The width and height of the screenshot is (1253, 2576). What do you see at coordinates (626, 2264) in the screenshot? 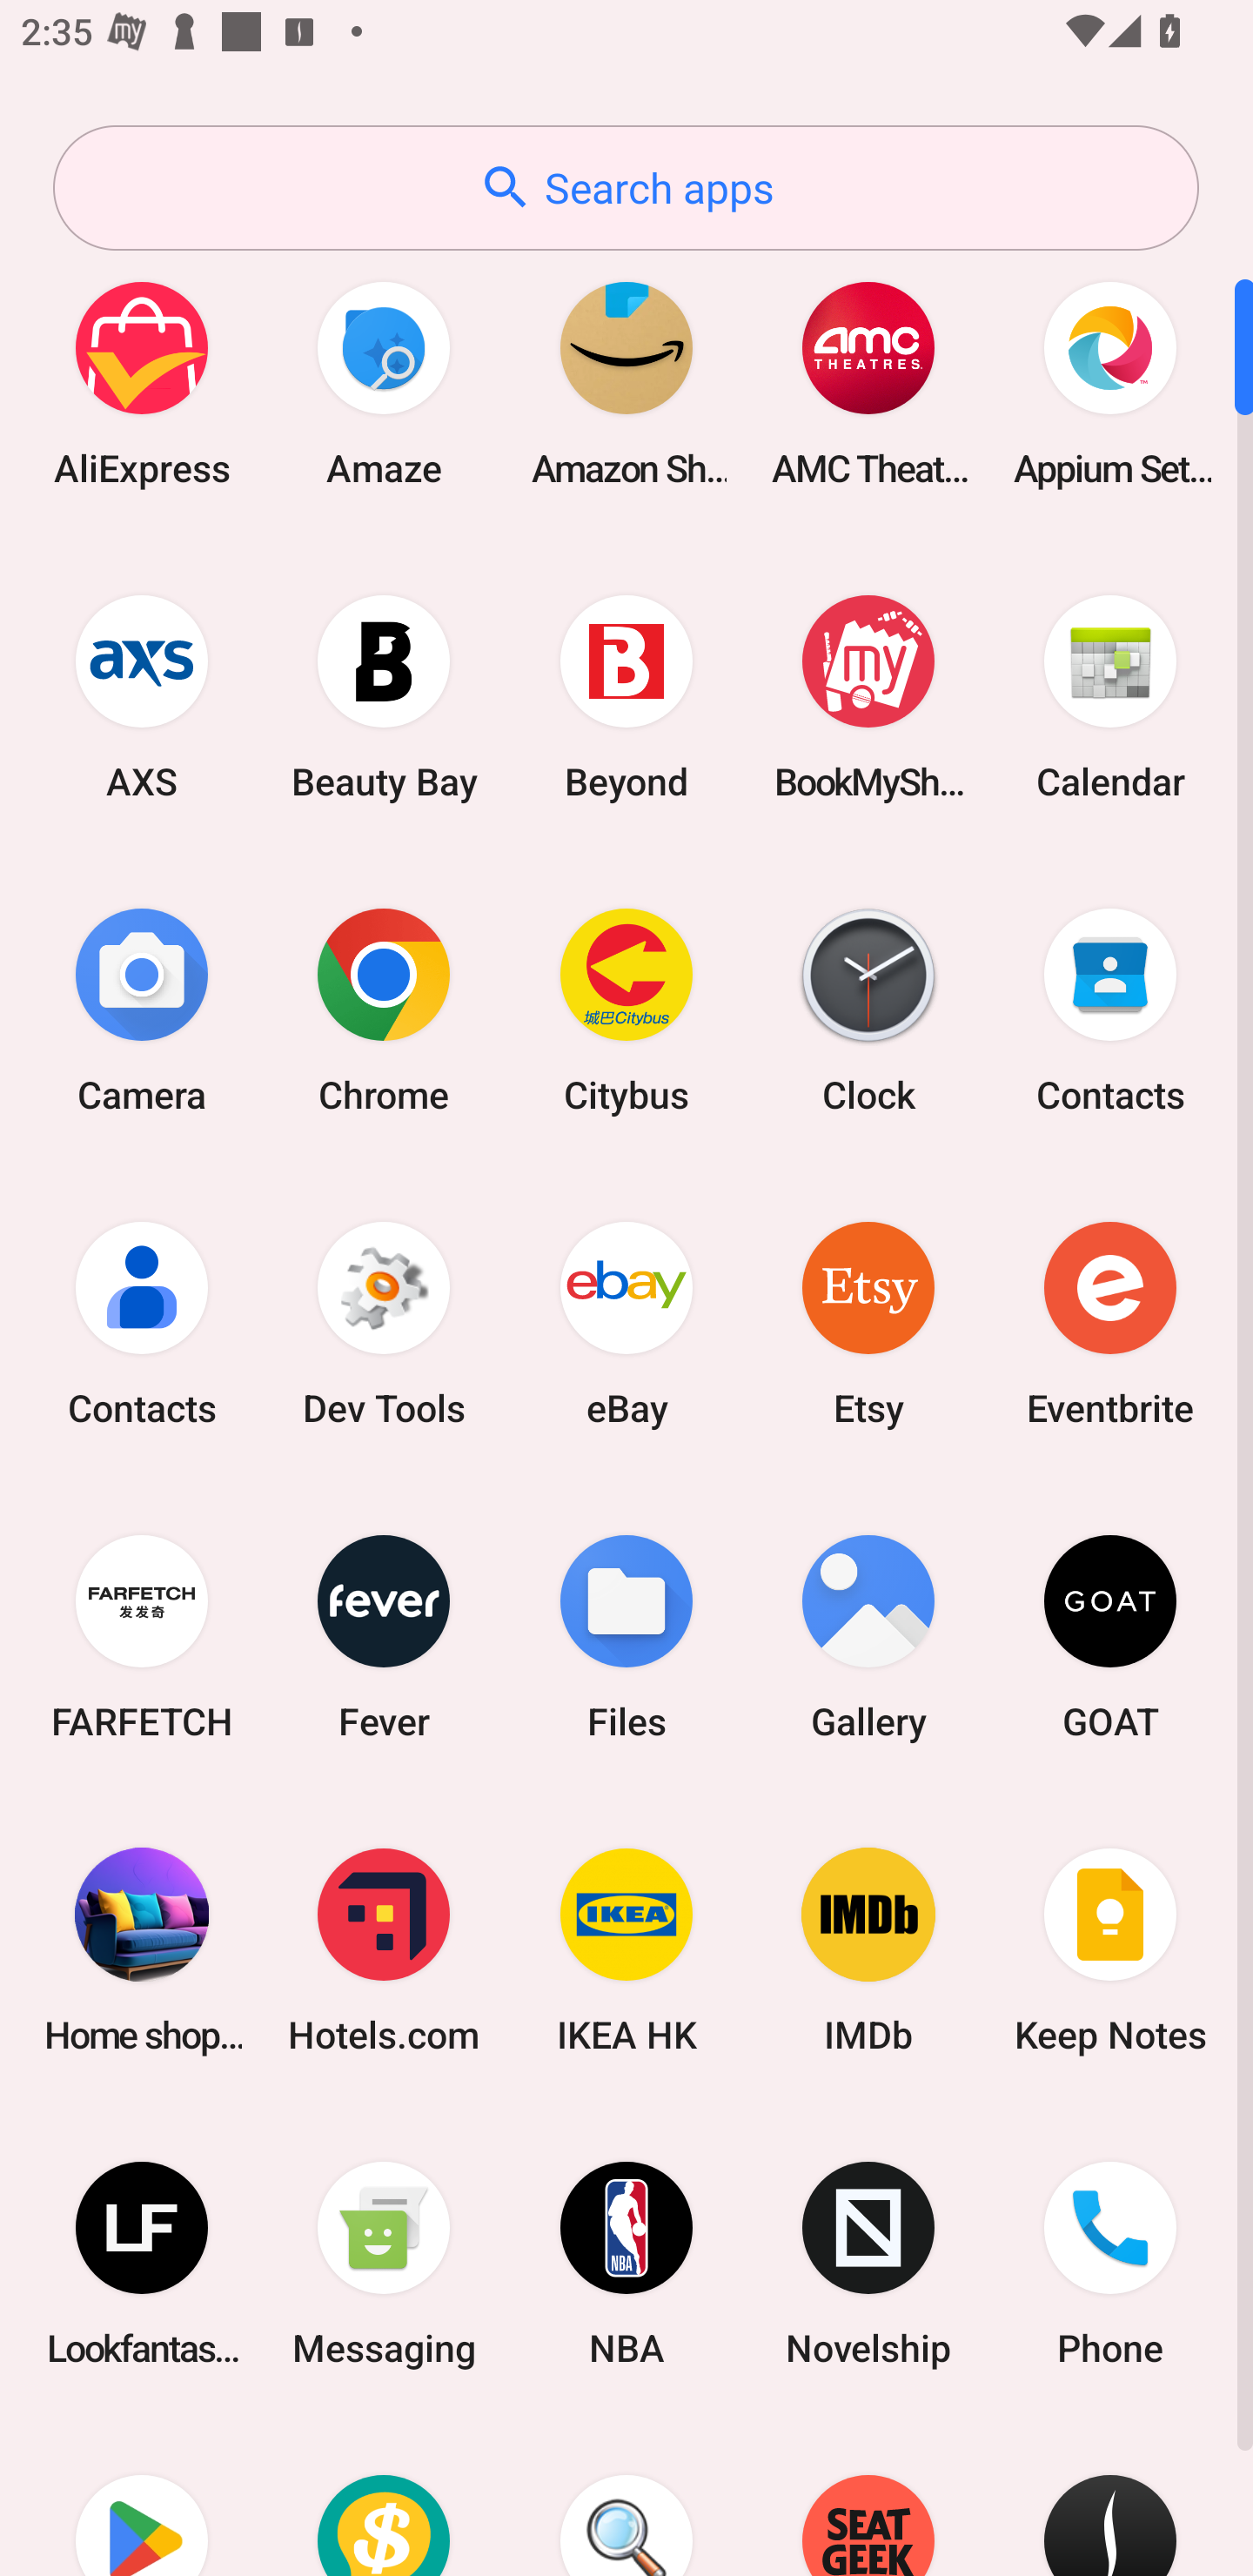
I see `NBA` at bounding box center [626, 2264].